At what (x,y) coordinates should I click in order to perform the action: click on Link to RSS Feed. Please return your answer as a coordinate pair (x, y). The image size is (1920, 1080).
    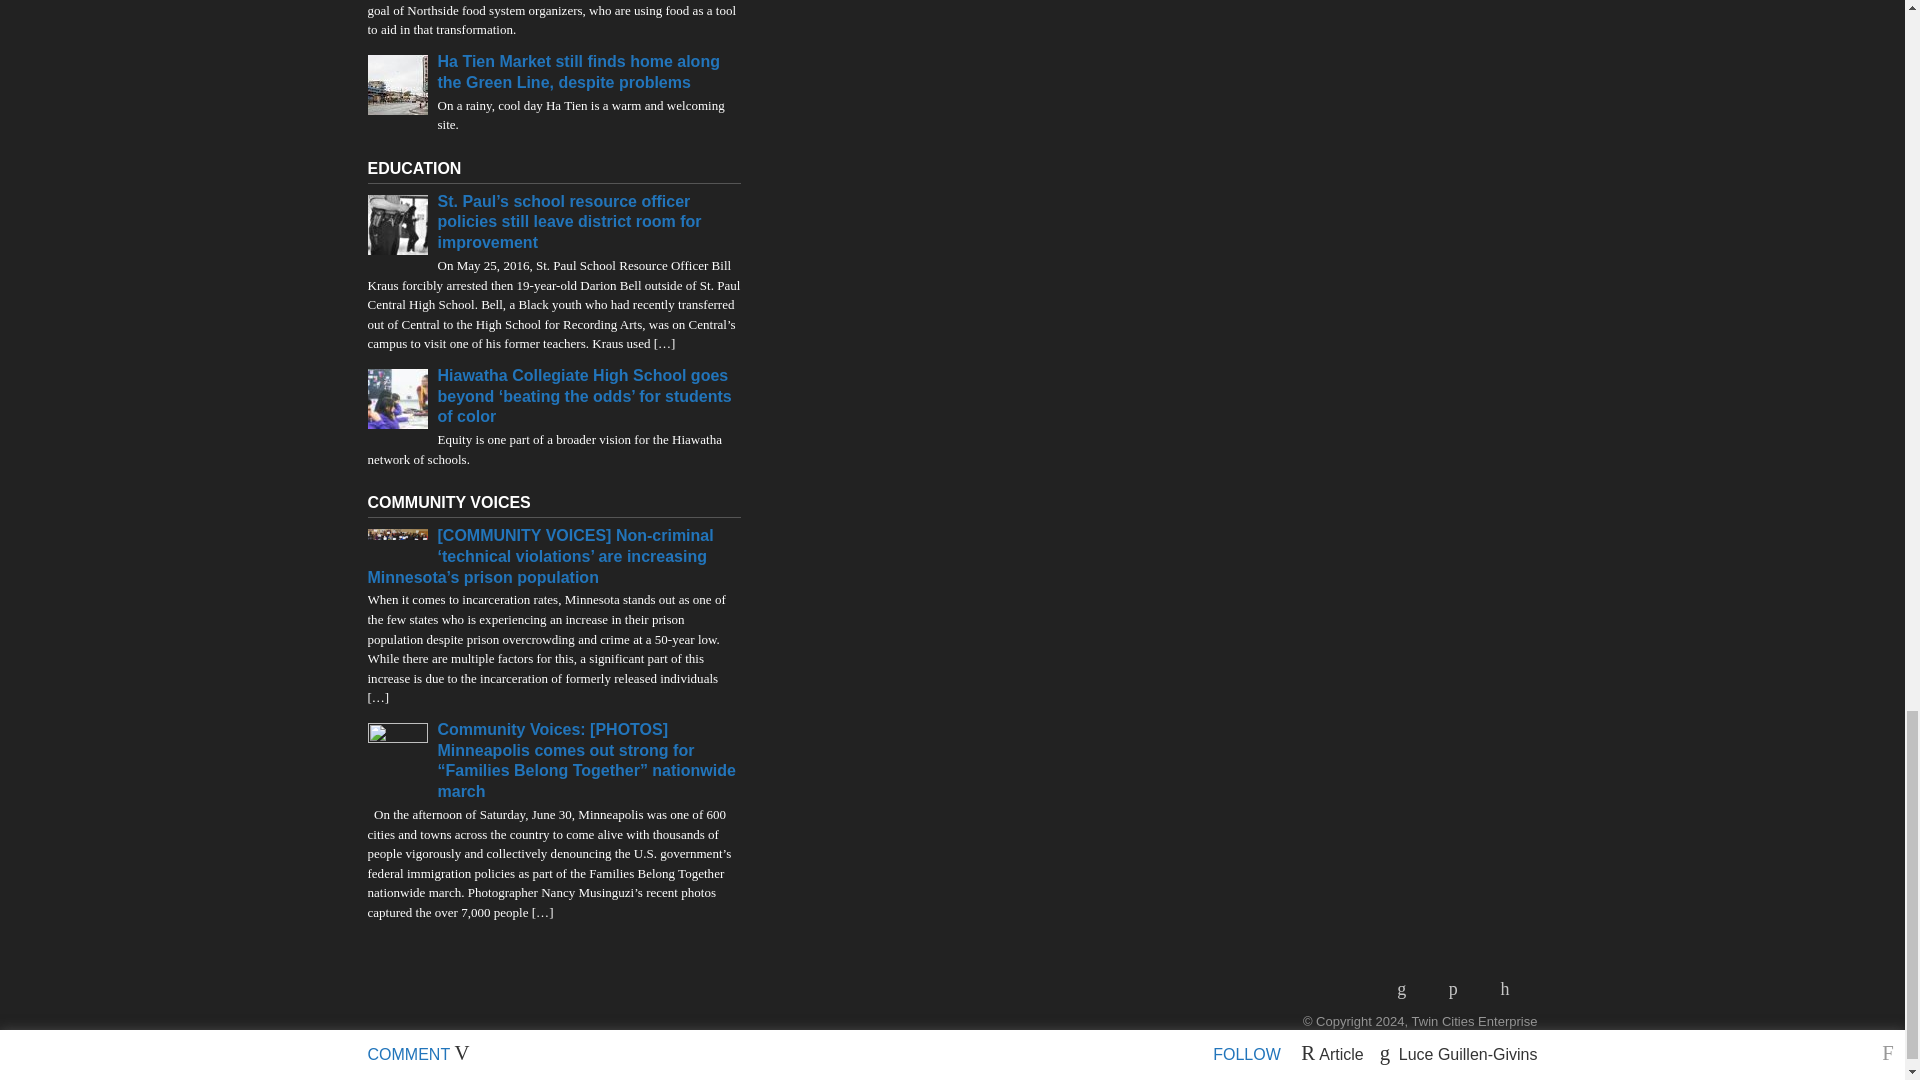
    Looking at the image, I should click on (1408, 988).